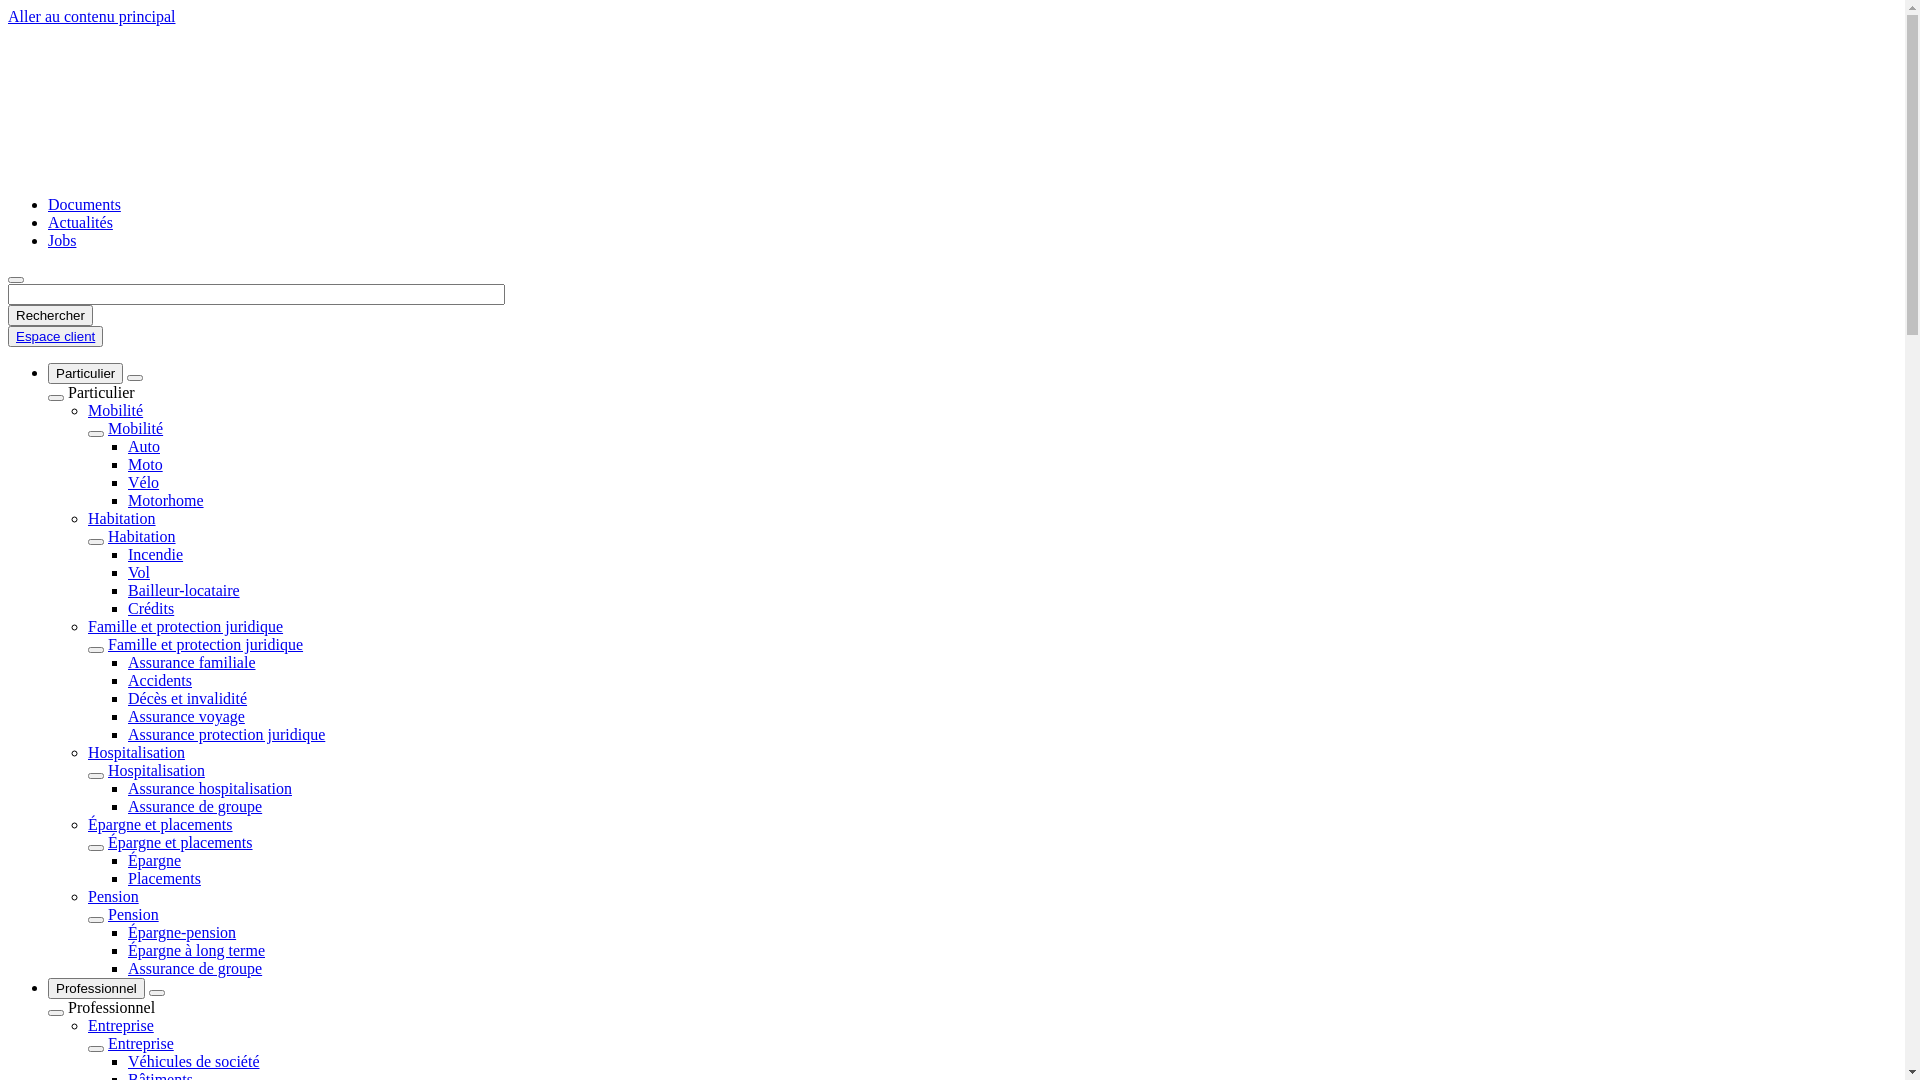 This screenshot has width=1920, height=1080. What do you see at coordinates (141, 1044) in the screenshot?
I see `Entreprise` at bounding box center [141, 1044].